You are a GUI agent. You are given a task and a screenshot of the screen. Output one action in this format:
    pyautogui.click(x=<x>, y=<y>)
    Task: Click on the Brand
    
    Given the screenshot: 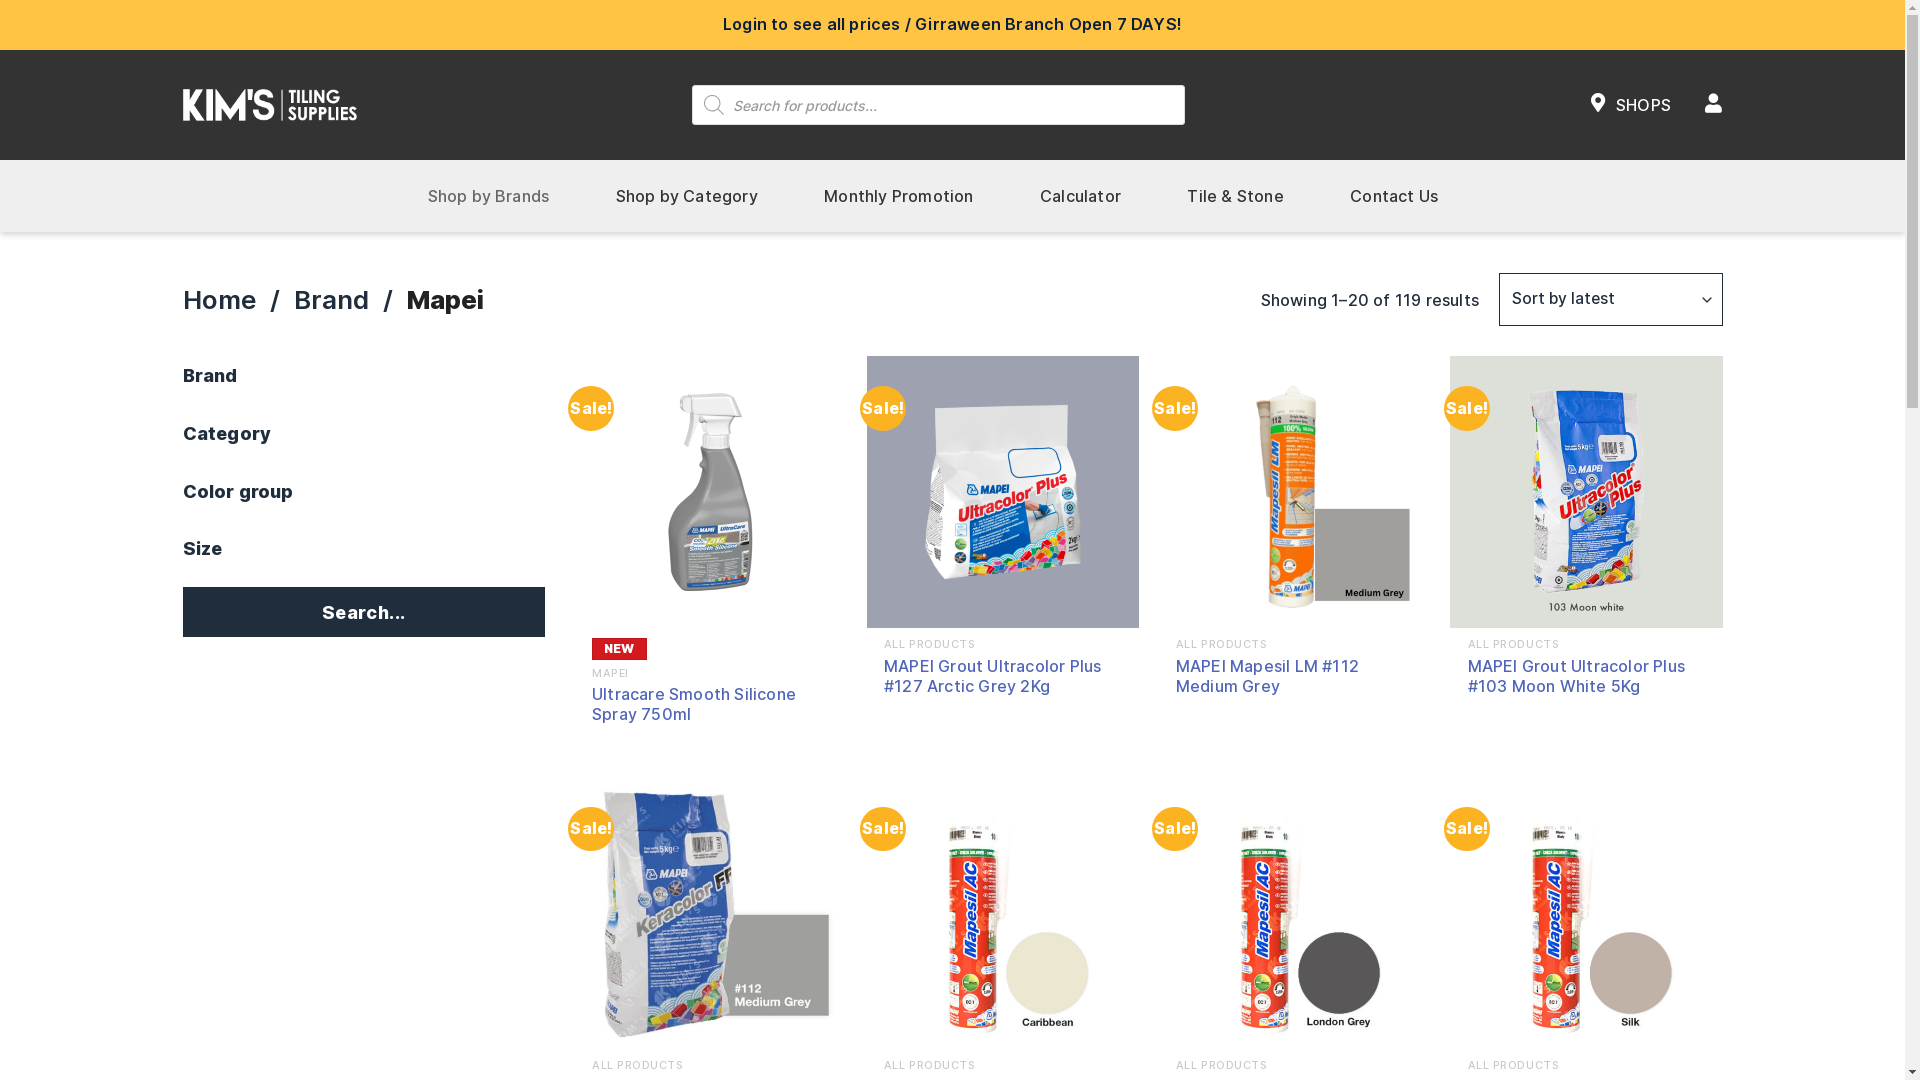 What is the action you would take?
    pyautogui.click(x=332, y=300)
    